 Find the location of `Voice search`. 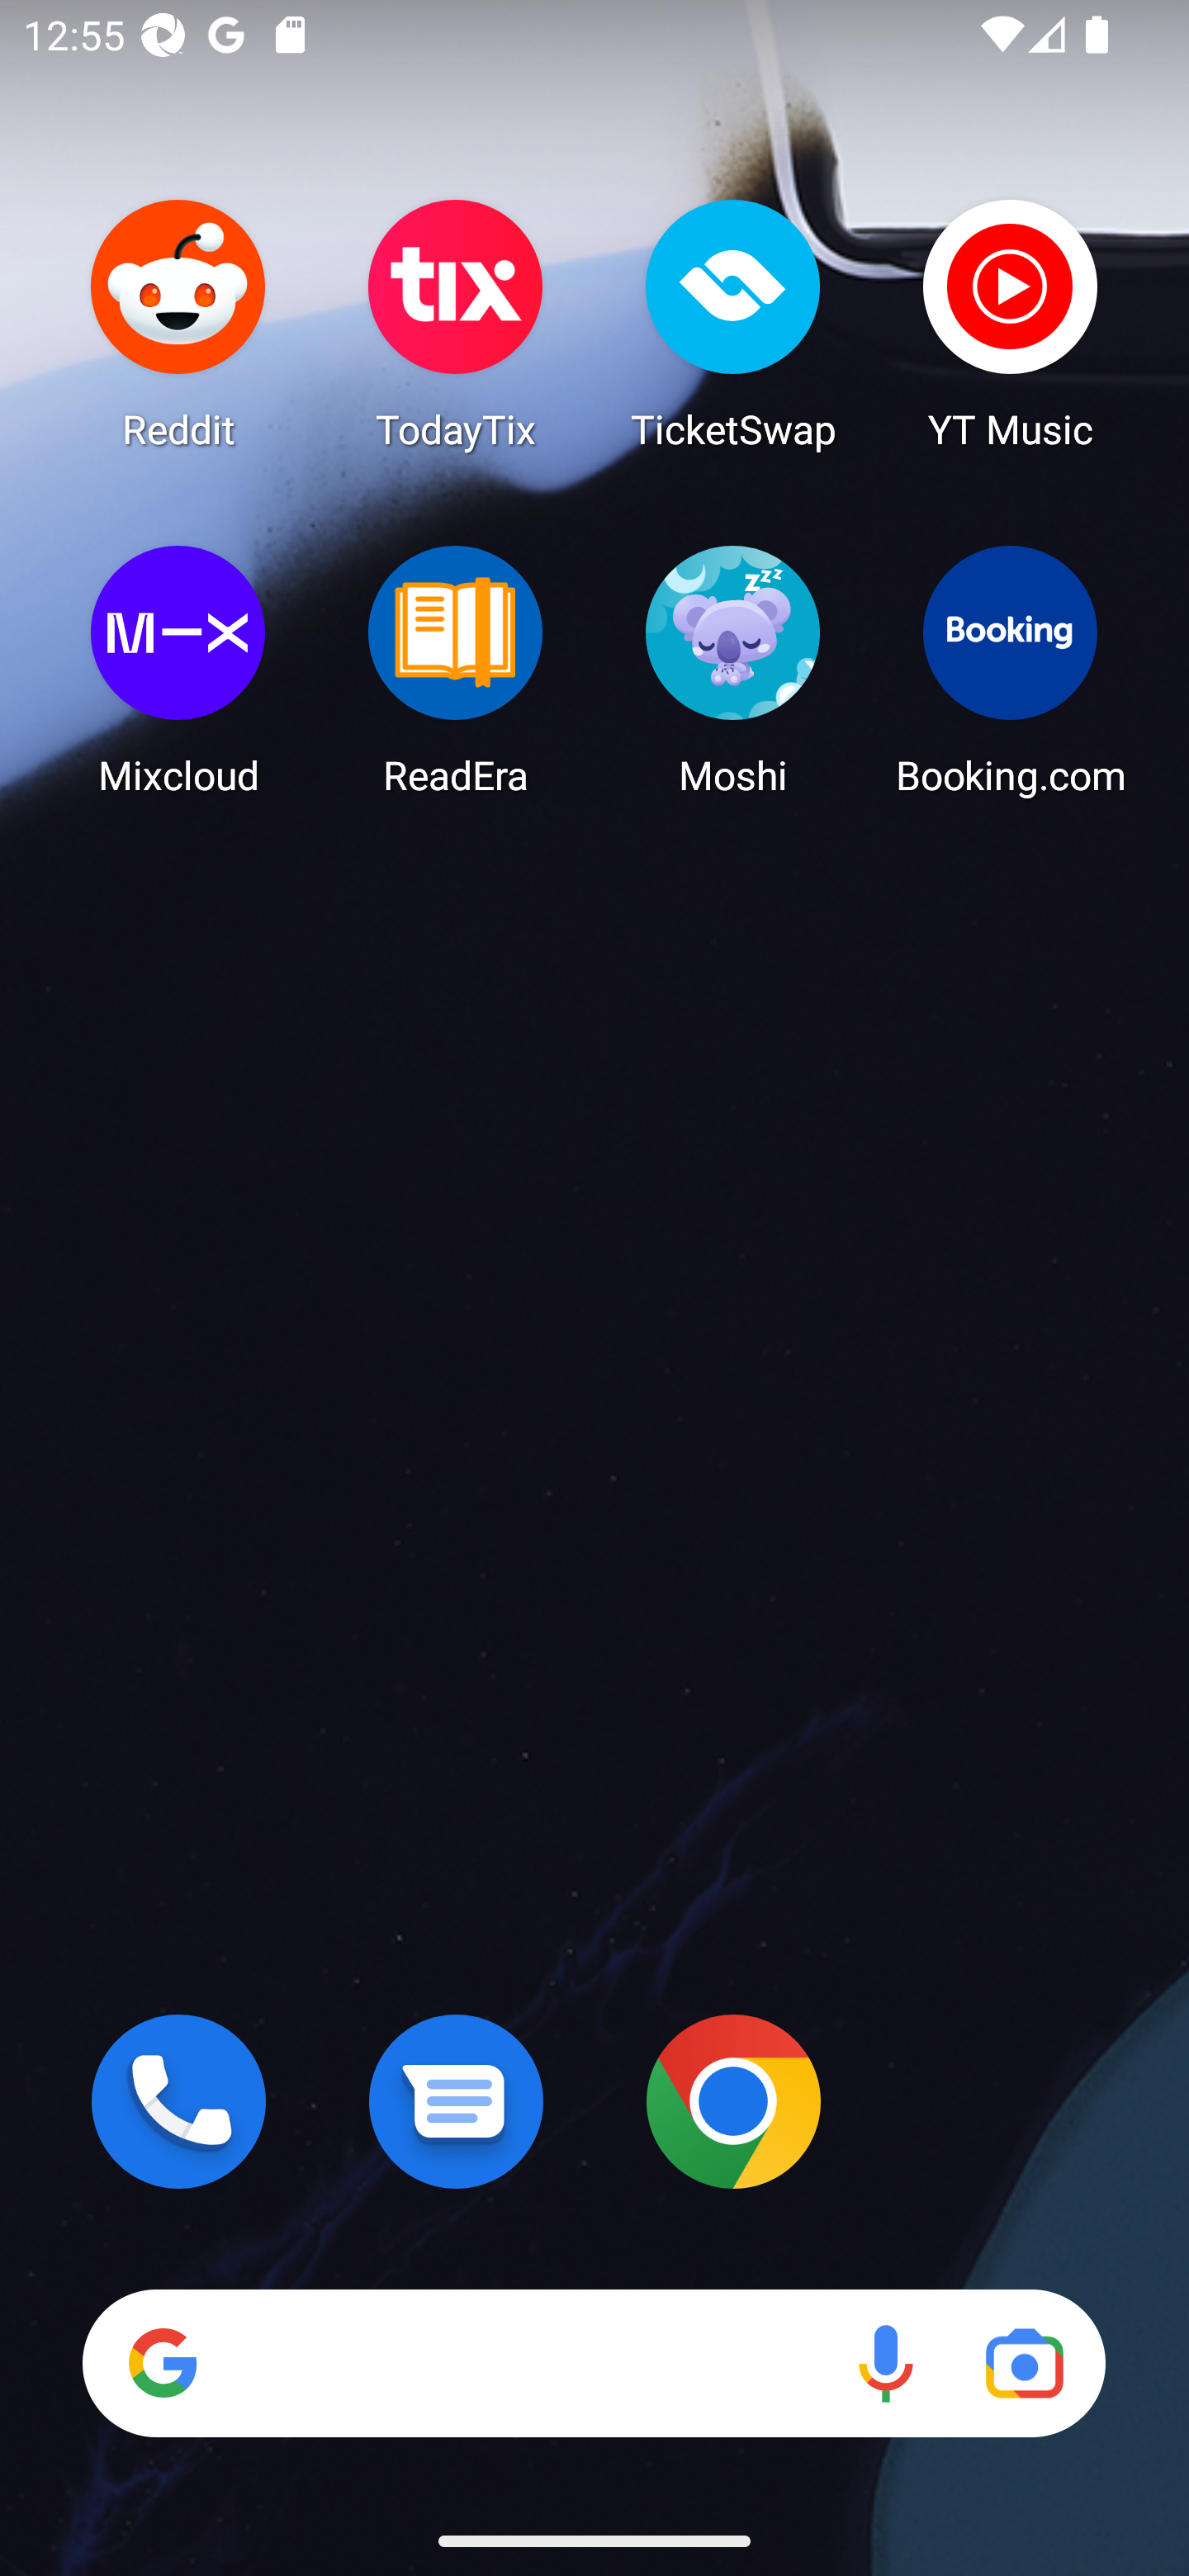

Voice search is located at coordinates (885, 2363).